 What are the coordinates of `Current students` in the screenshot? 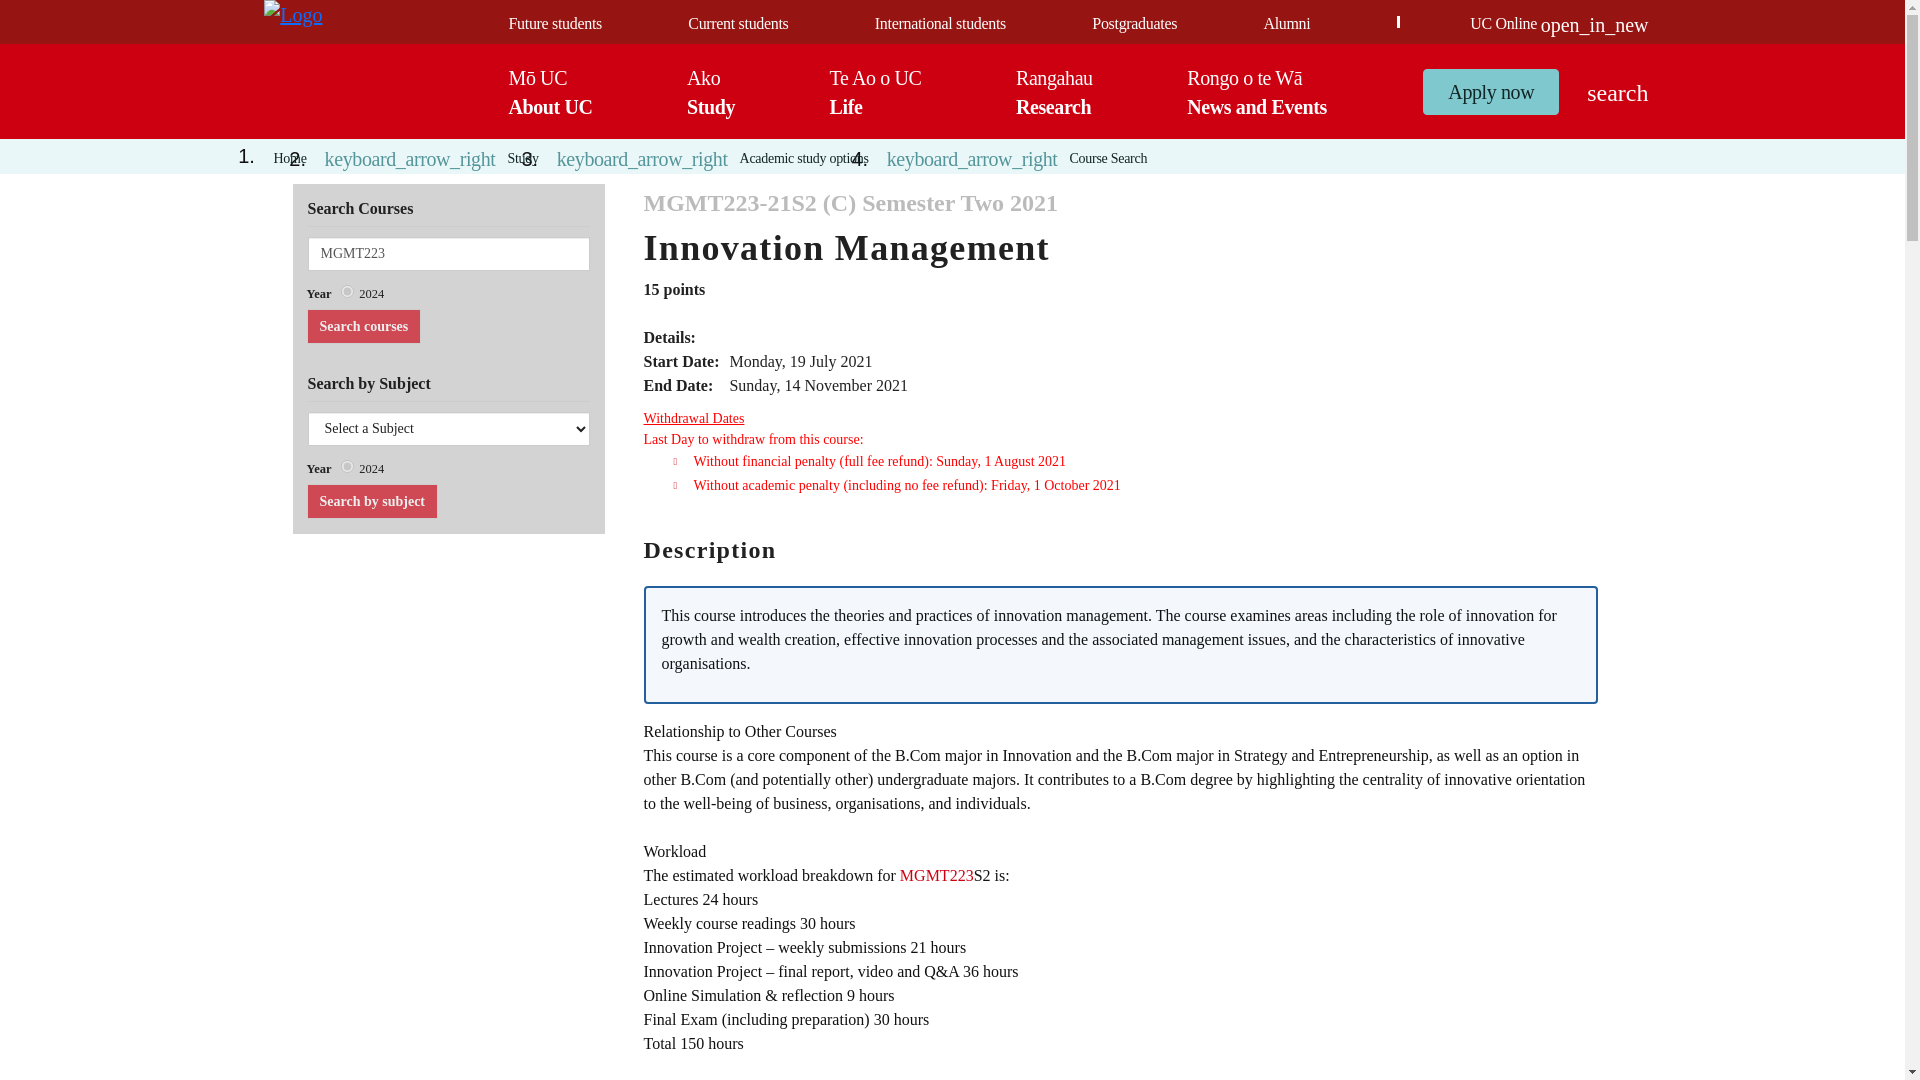 It's located at (554, 24).